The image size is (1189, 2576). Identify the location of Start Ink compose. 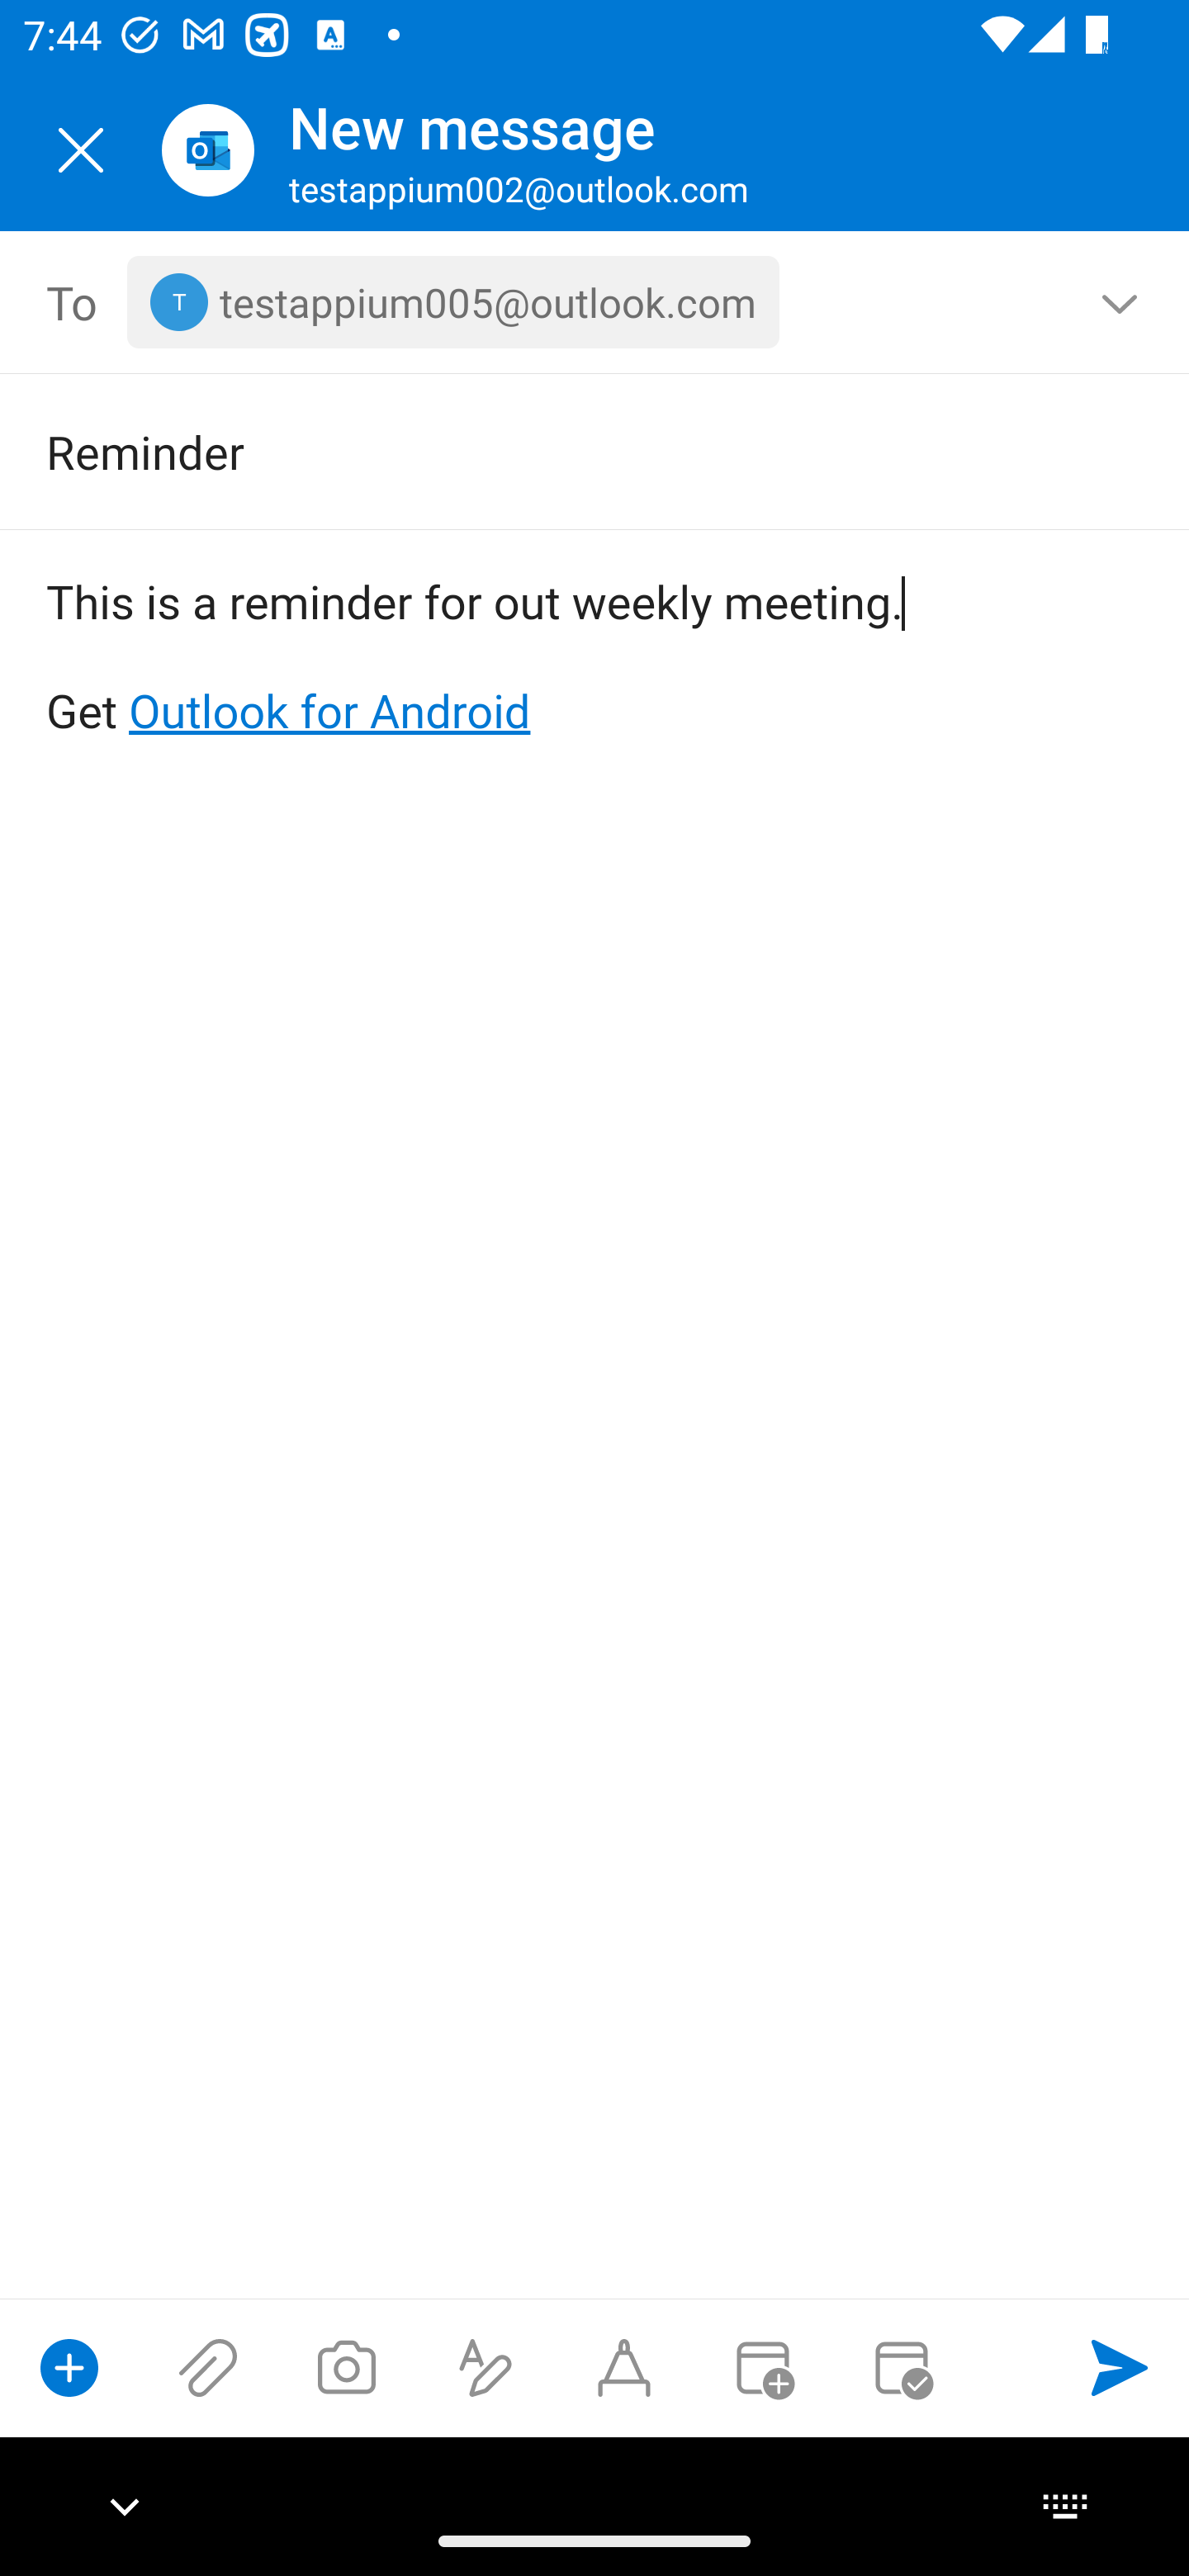
(624, 2367).